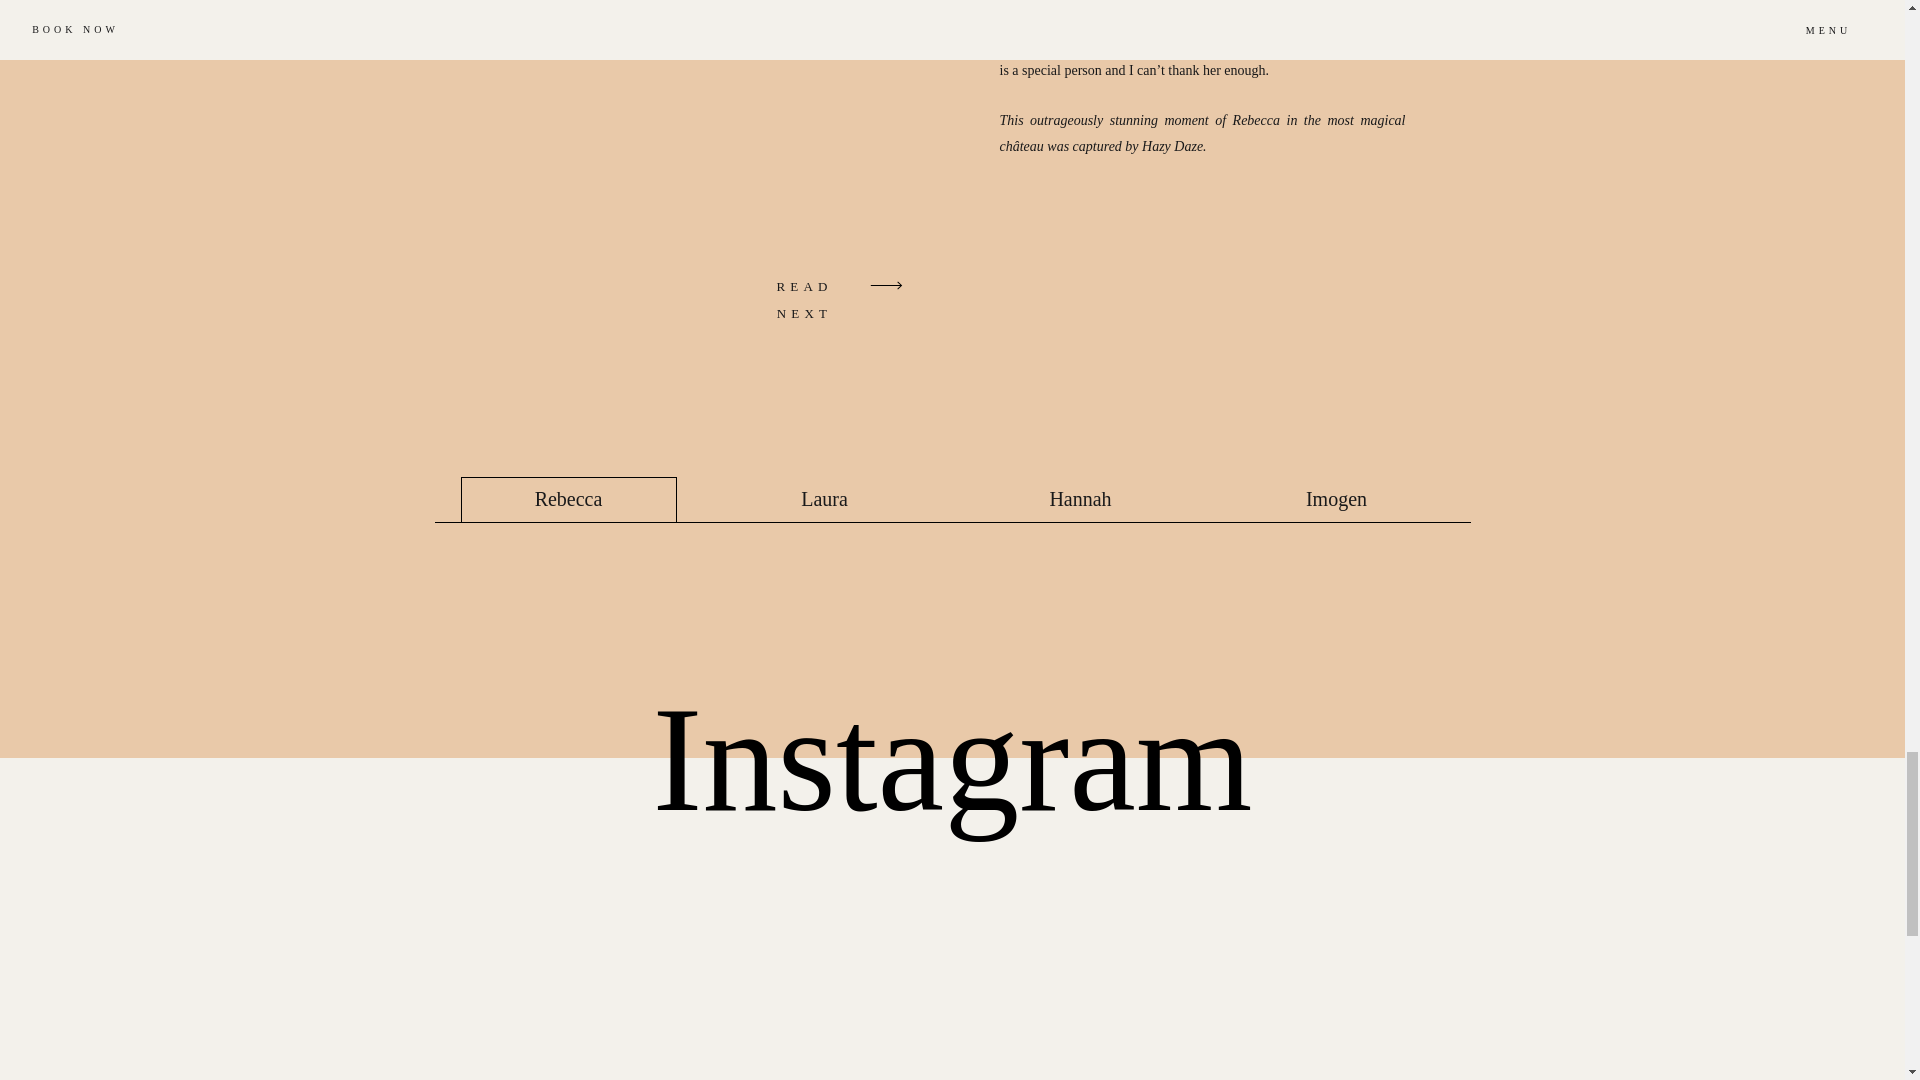  Describe the element at coordinates (568, 499) in the screenshot. I see `Rebecca` at that location.